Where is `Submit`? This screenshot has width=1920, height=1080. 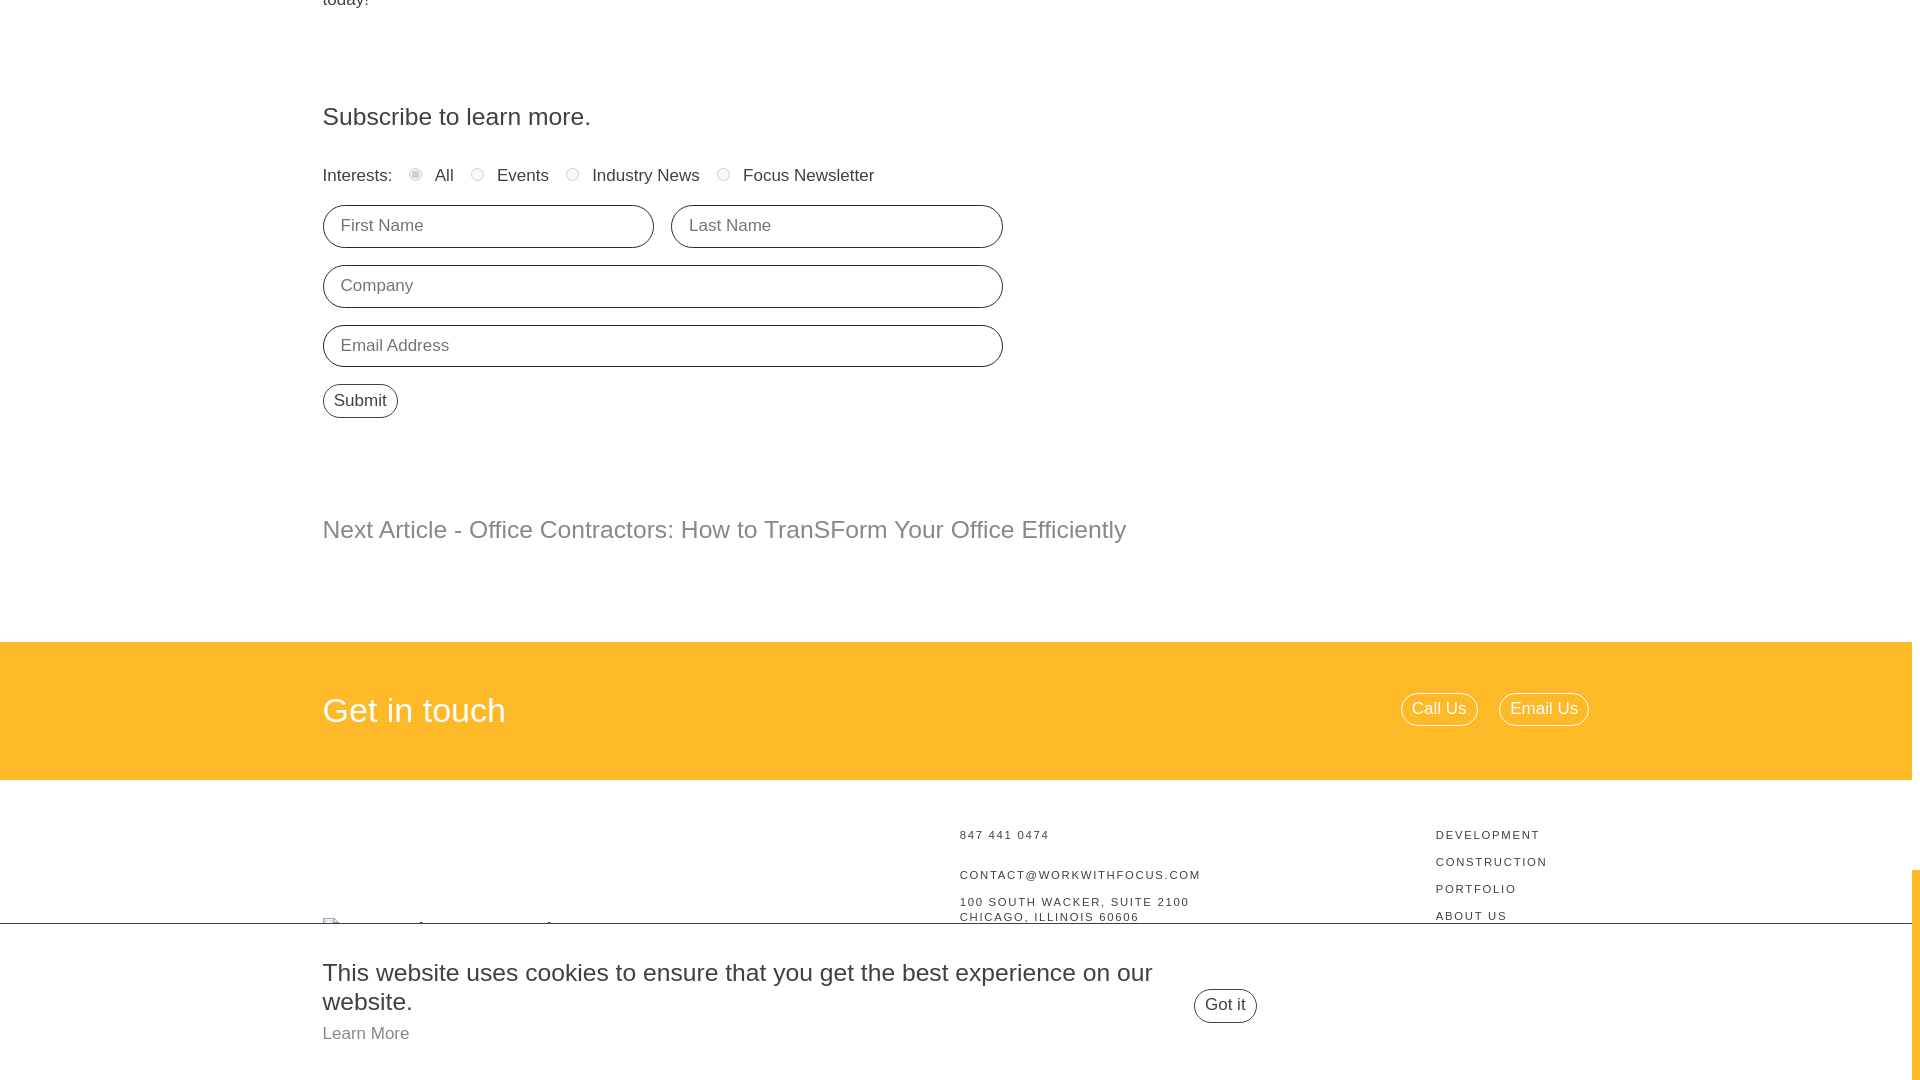 Submit is located at coordinates (360, 400).